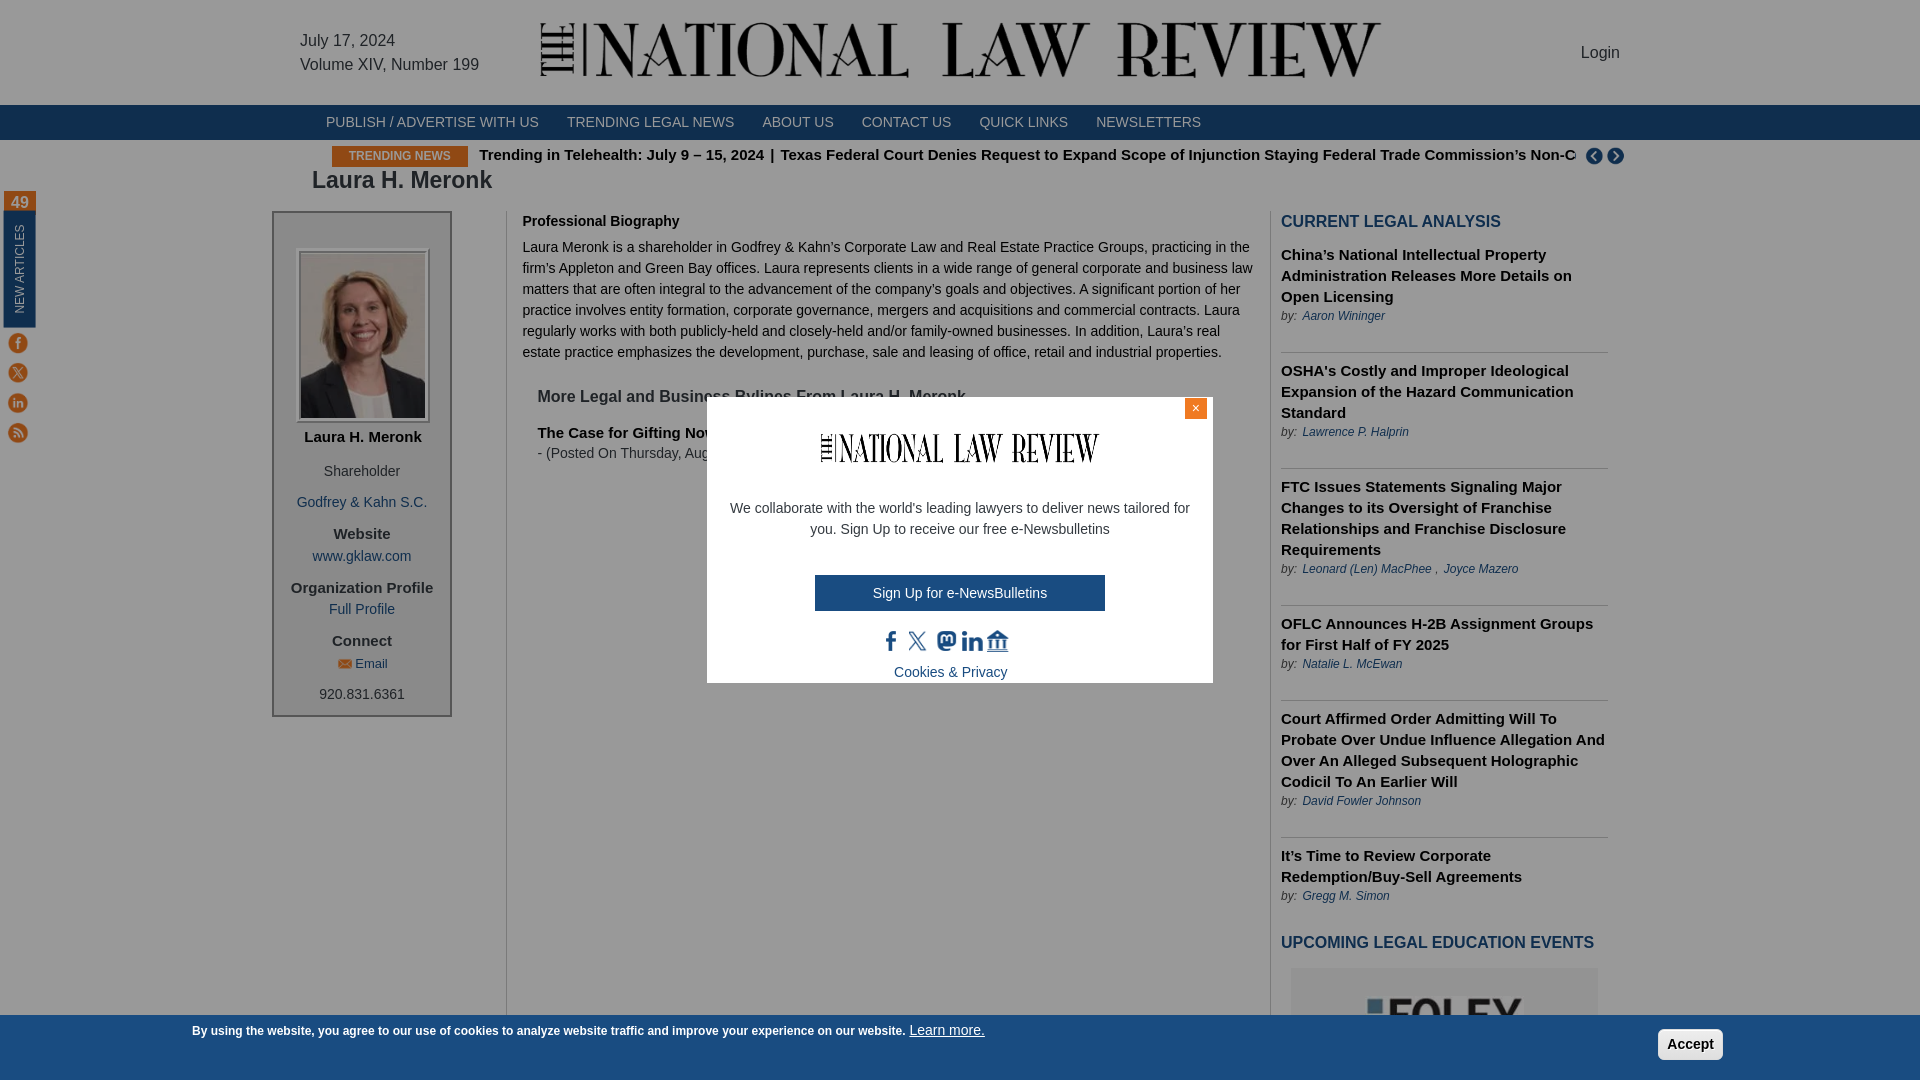 This screenshot has width=1920, height=1080. What do you see at coordinates (960, 52) in the screenshot?
I see `Home` at bounding box center [960, 52].